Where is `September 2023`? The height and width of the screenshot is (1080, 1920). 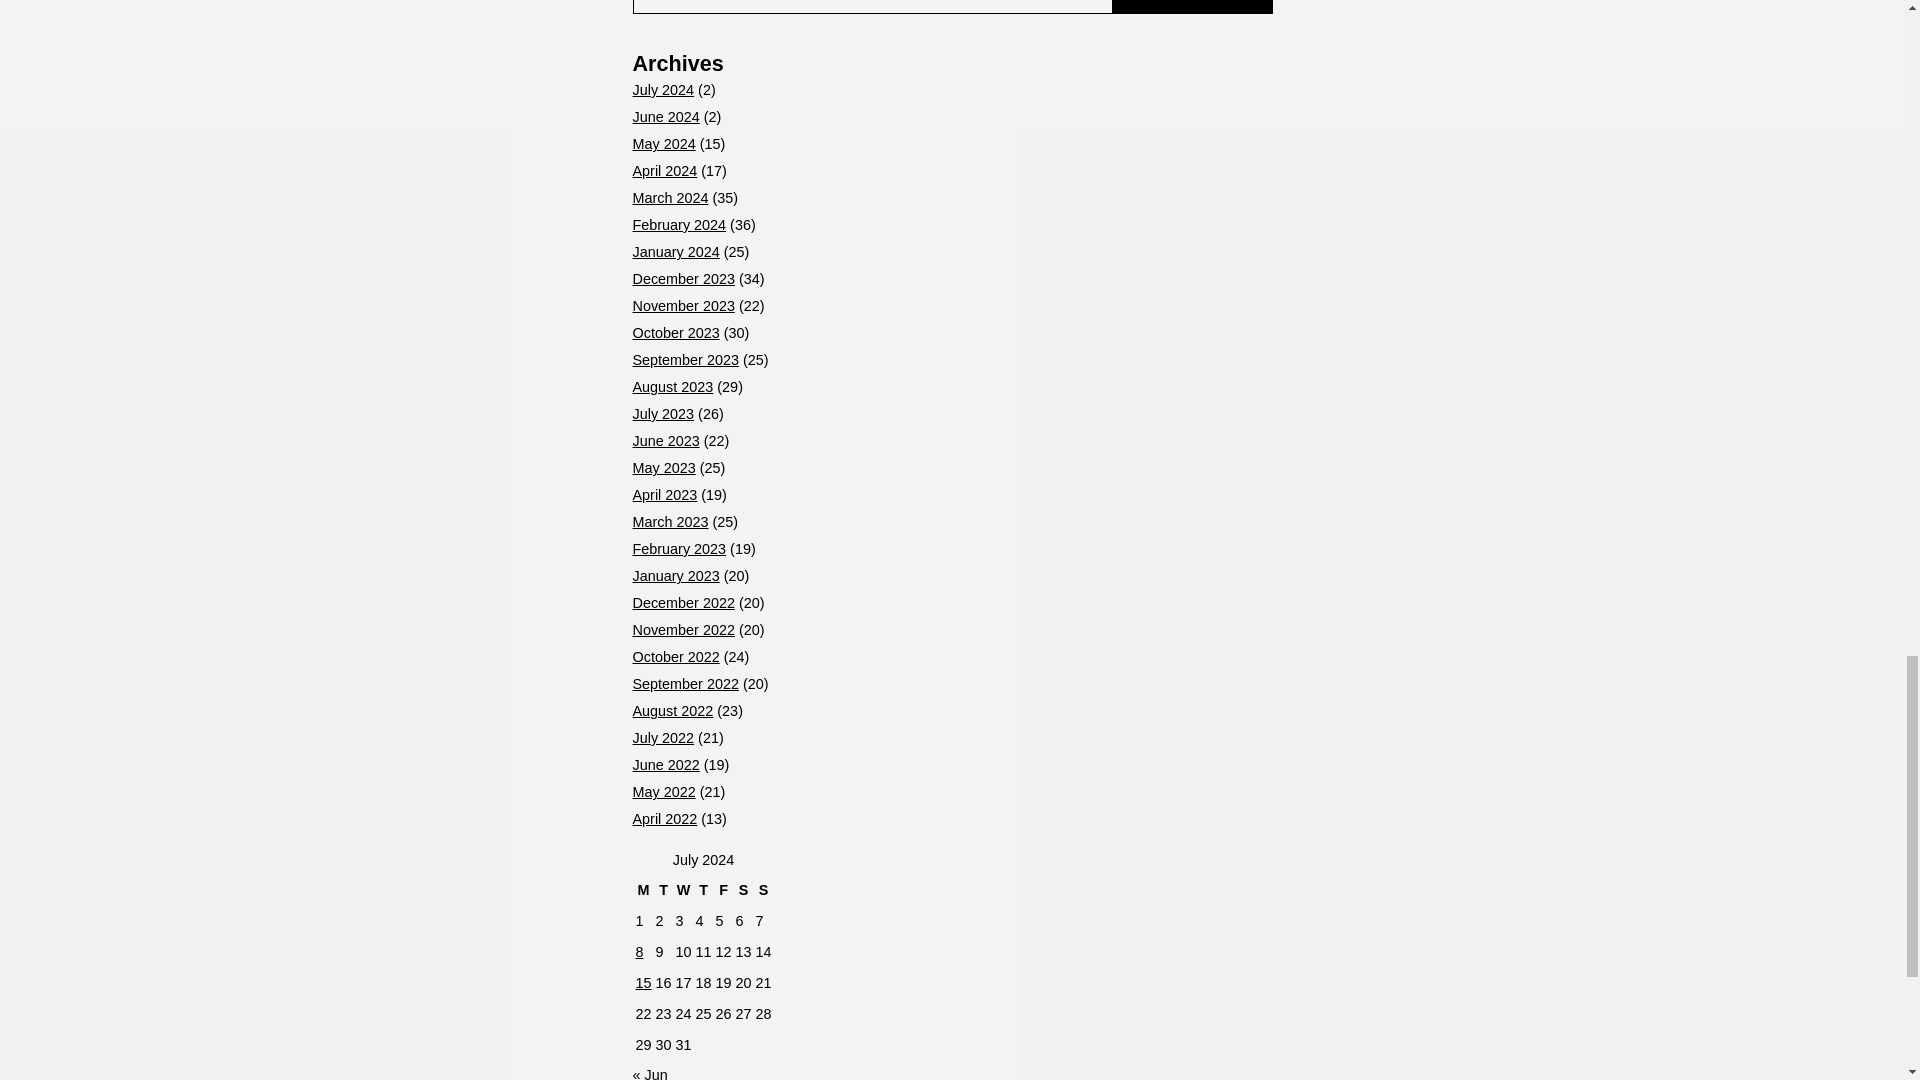
September 2023 is located at coordinates (684, 360).